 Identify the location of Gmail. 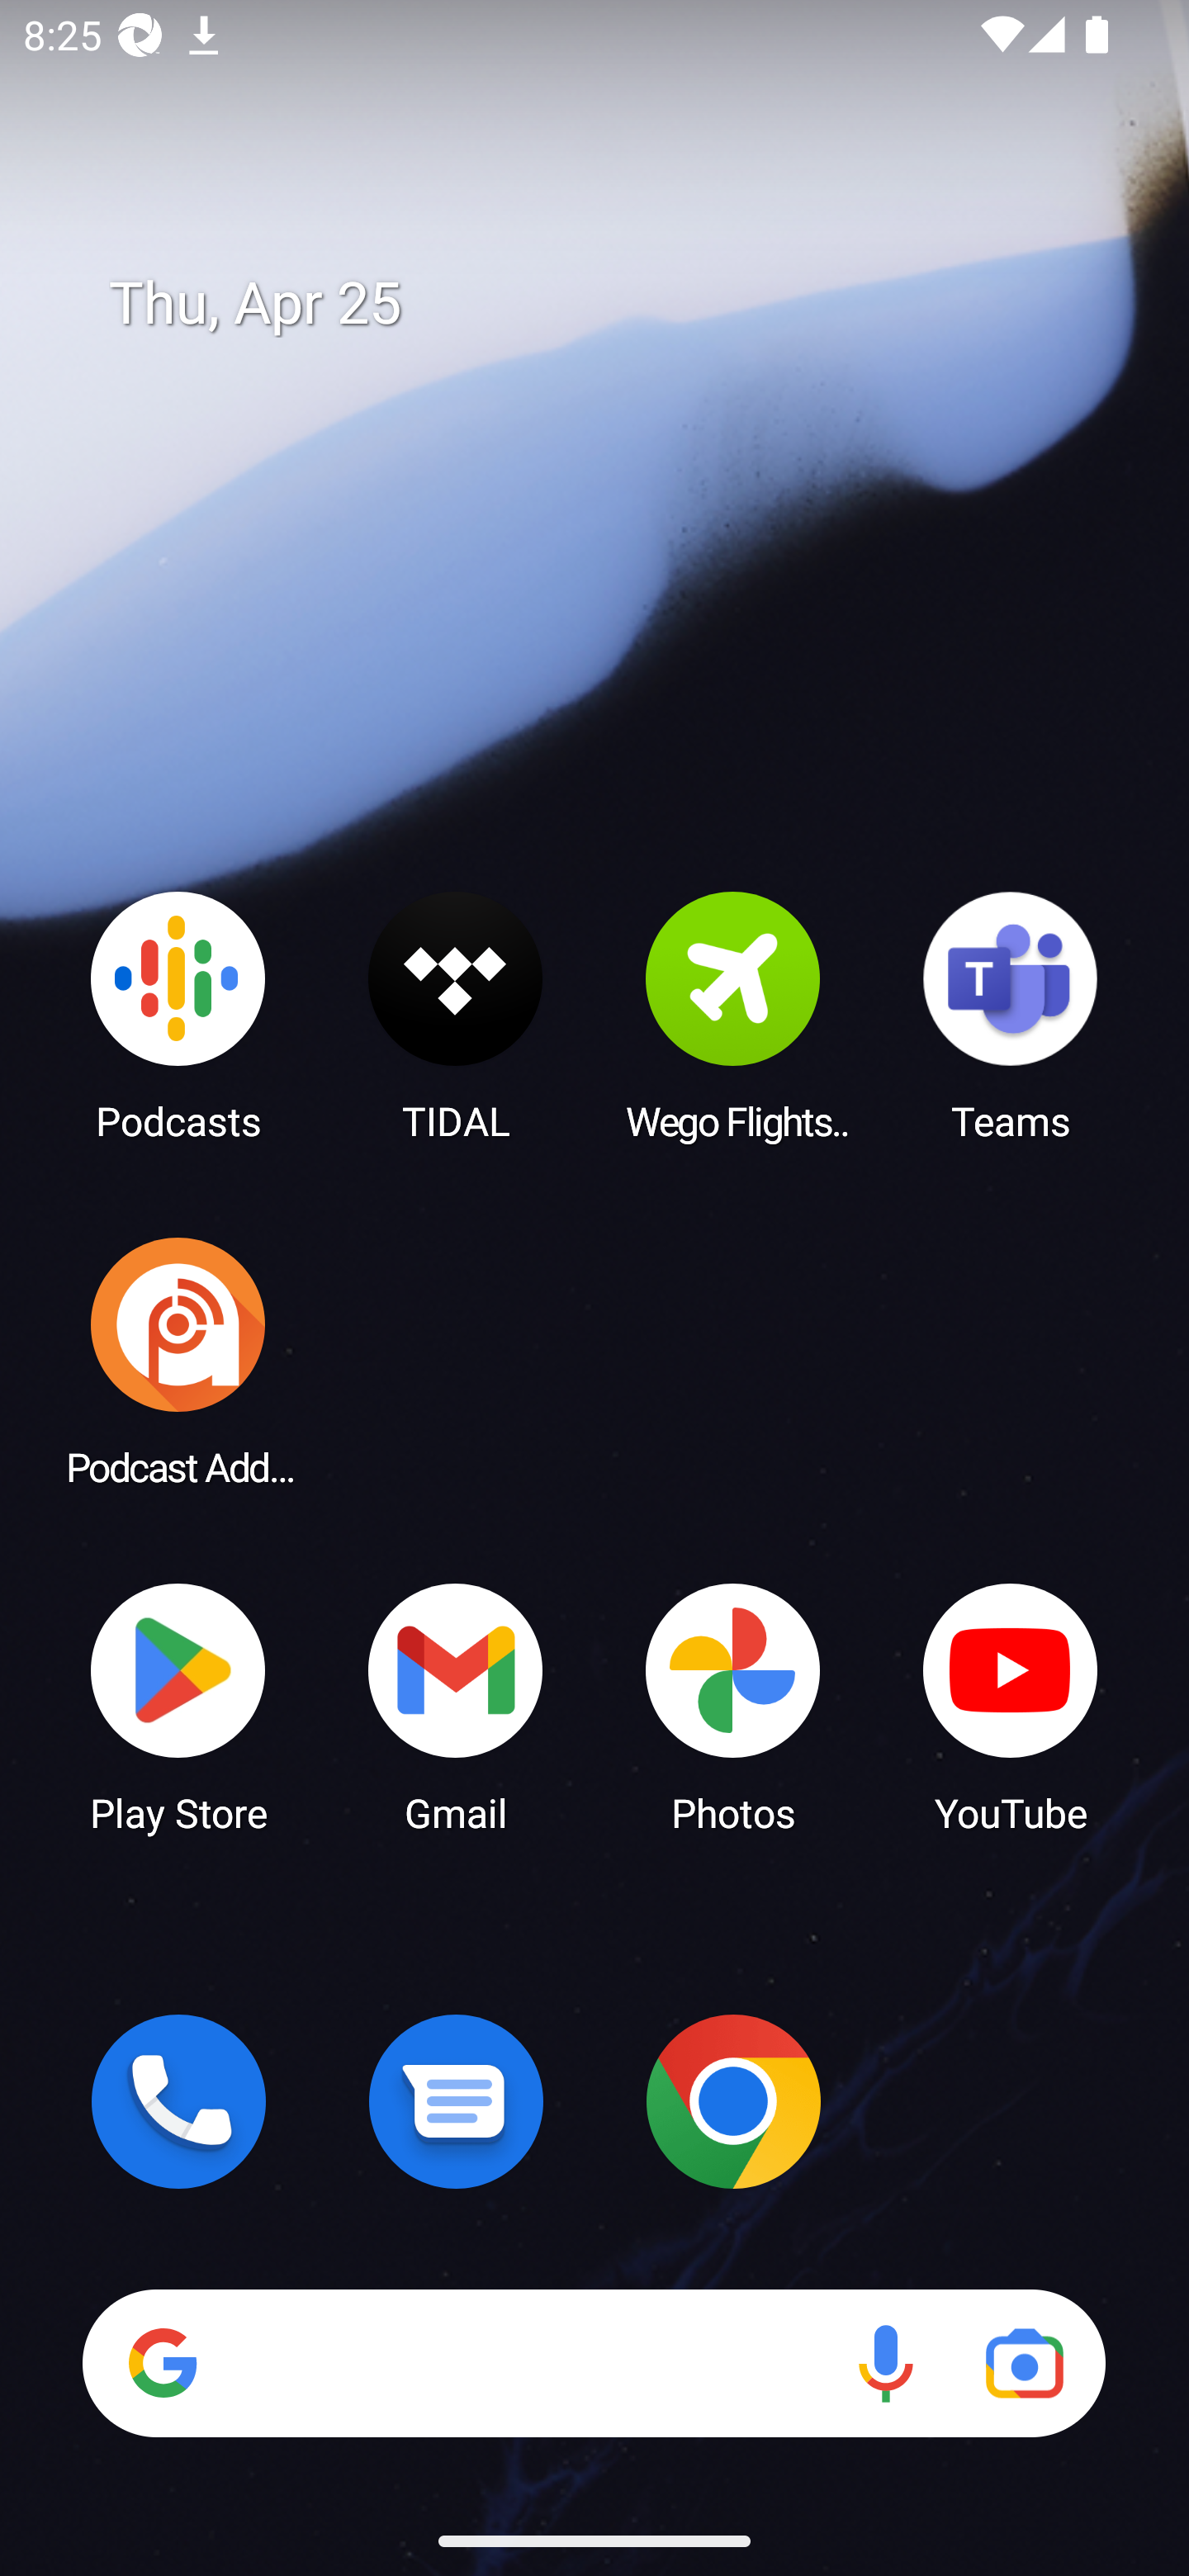
(456, 1706).